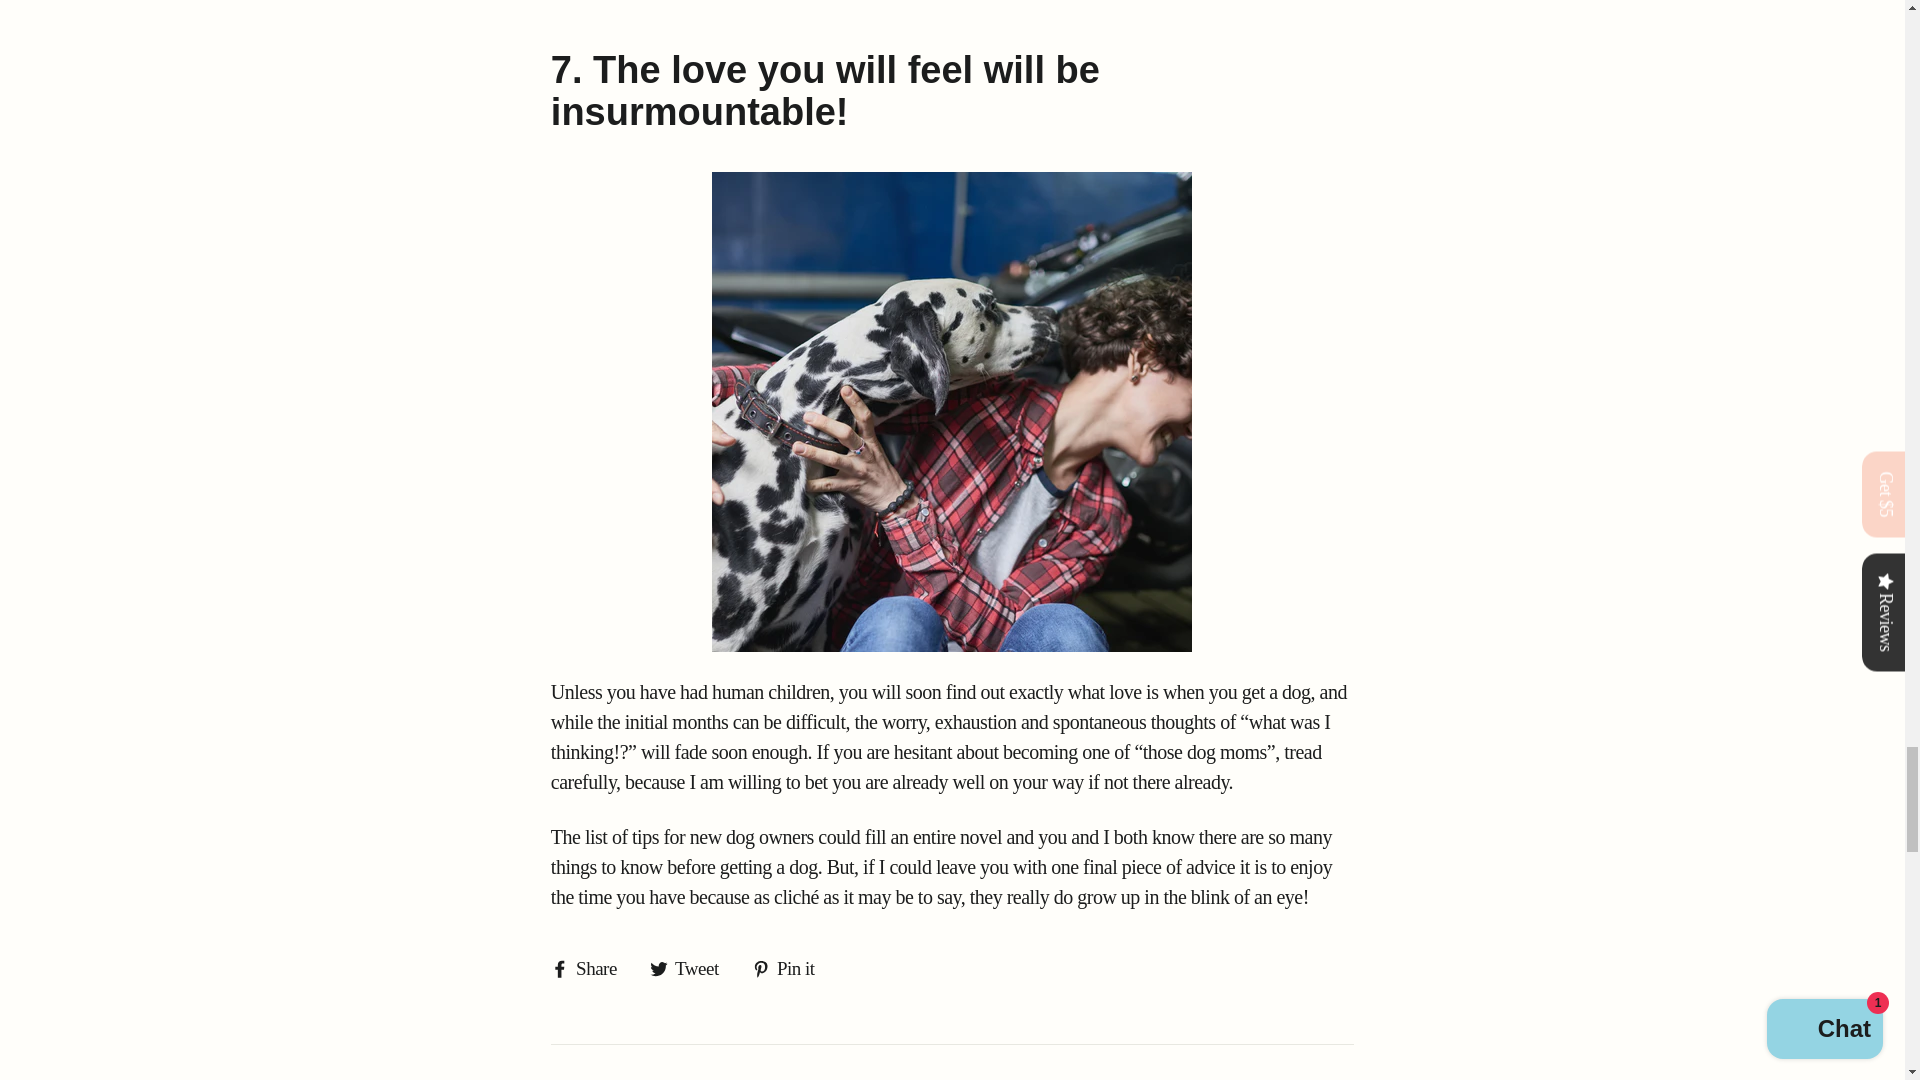 The height and width of the screenshot is (1080, 1920). Describe the element at coordinates (790, 968) in the screenshot. I see `Pin on Pinterest` at that location.